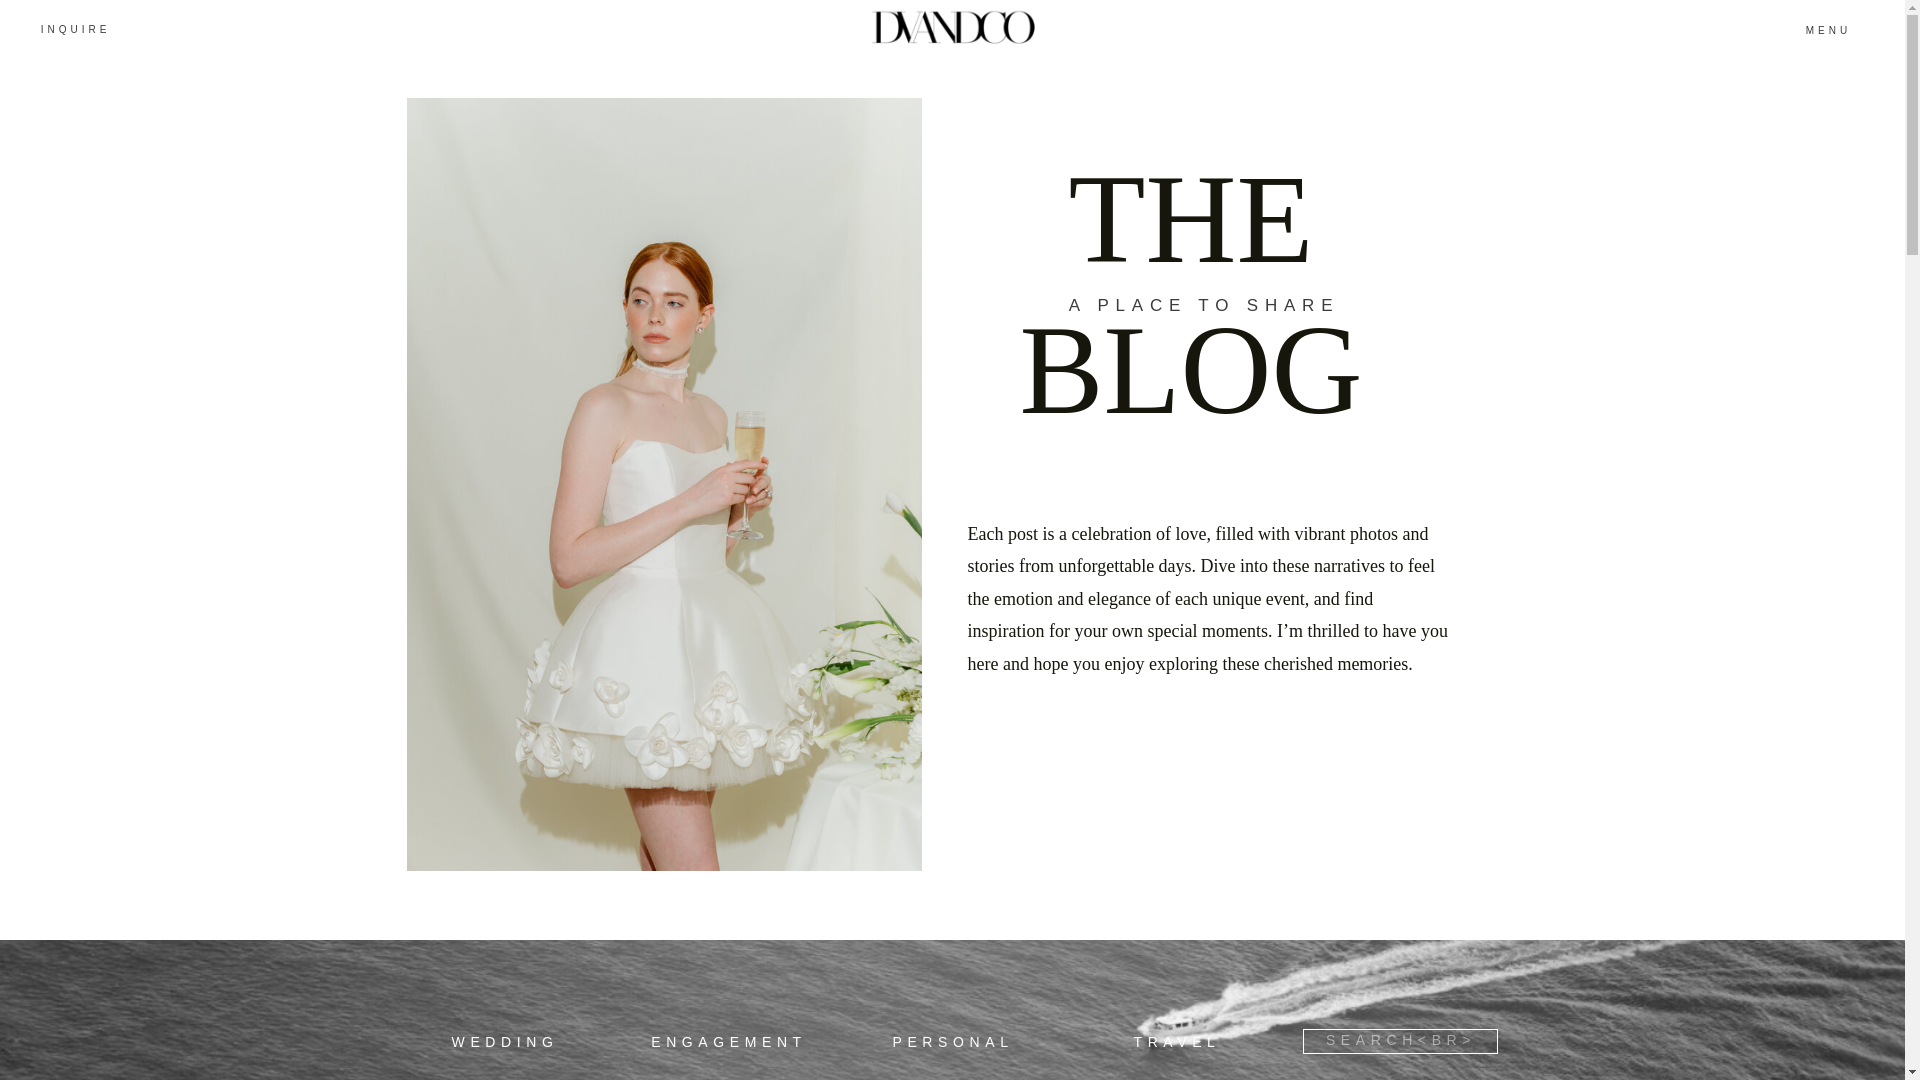 This screenshot has width=1920, height=1080. Describe the element at coordinates (75, 28) in the screenshot. I see `INQUIRE` at that location.